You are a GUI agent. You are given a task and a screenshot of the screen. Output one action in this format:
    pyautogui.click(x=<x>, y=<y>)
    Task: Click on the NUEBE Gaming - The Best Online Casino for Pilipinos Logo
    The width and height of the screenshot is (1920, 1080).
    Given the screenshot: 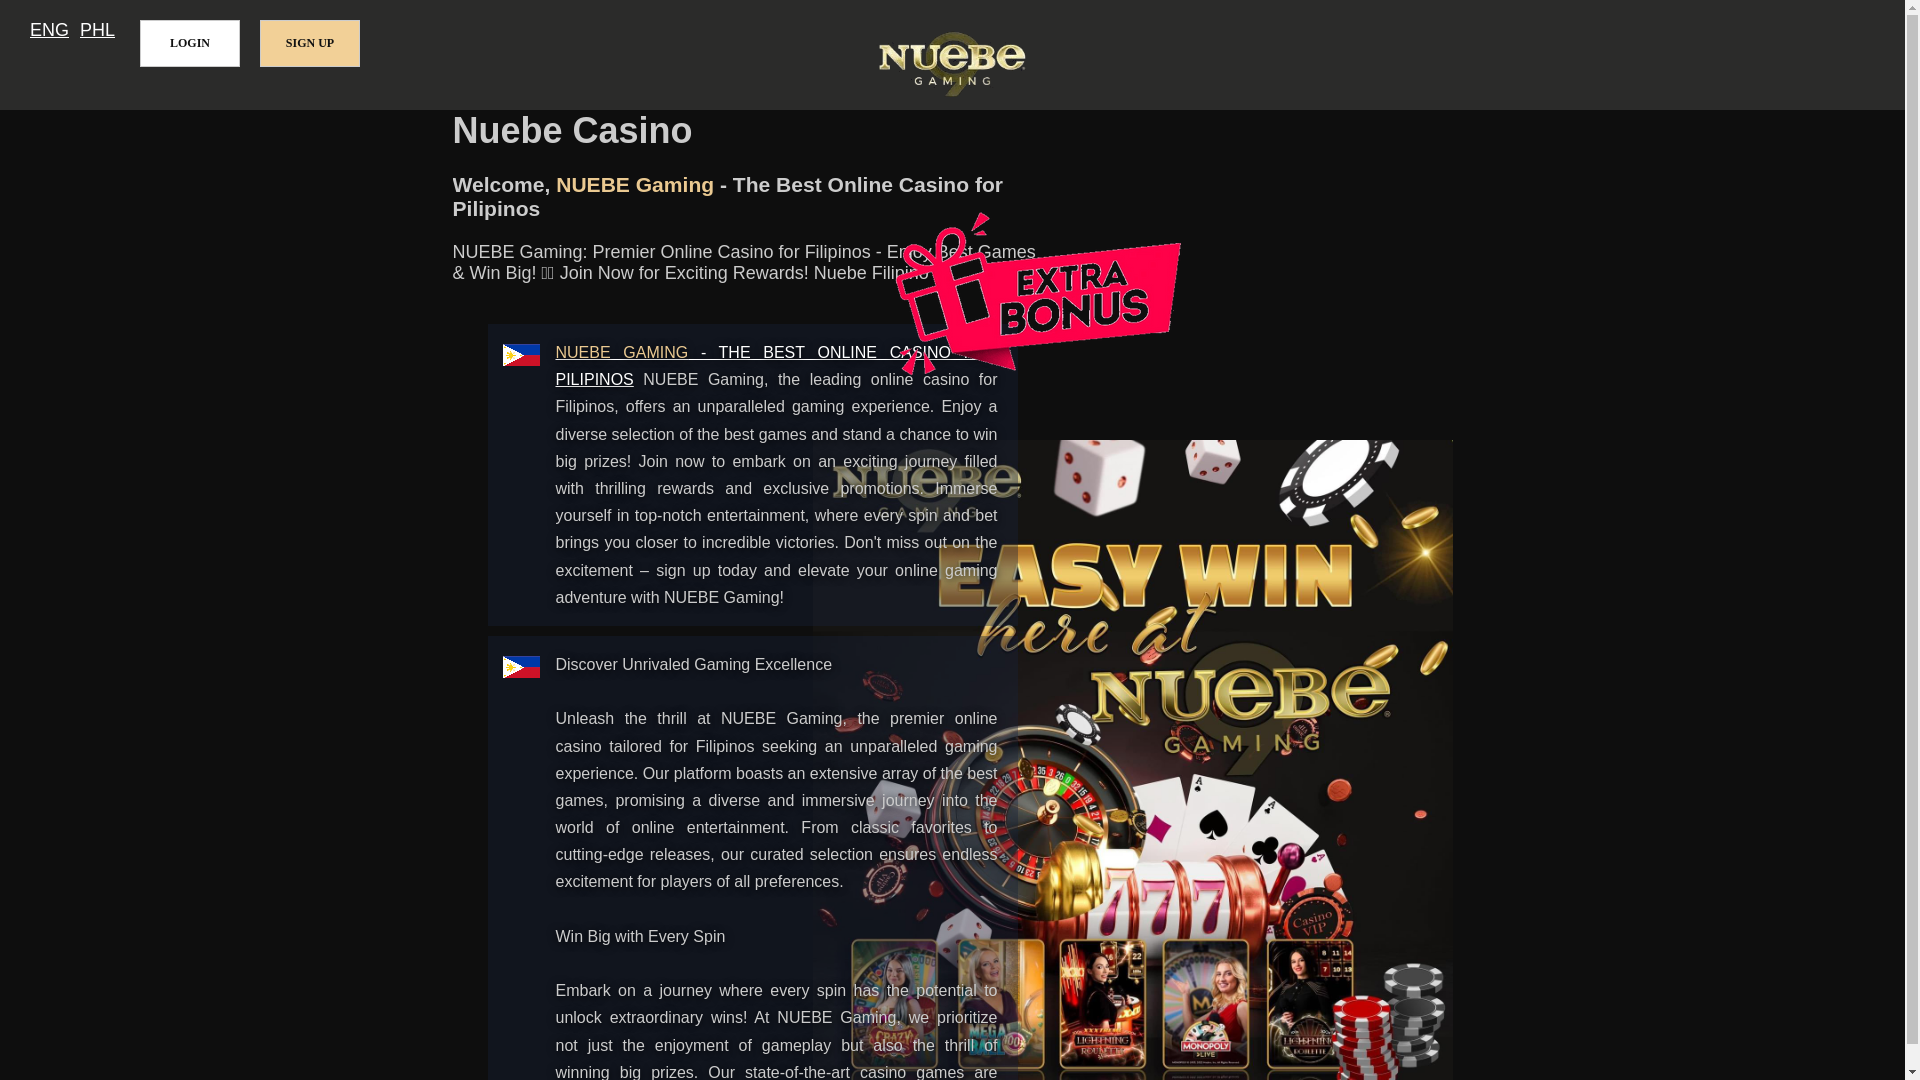 What is the action you would take?
    pyautogui.click(x=952, y=66)
    